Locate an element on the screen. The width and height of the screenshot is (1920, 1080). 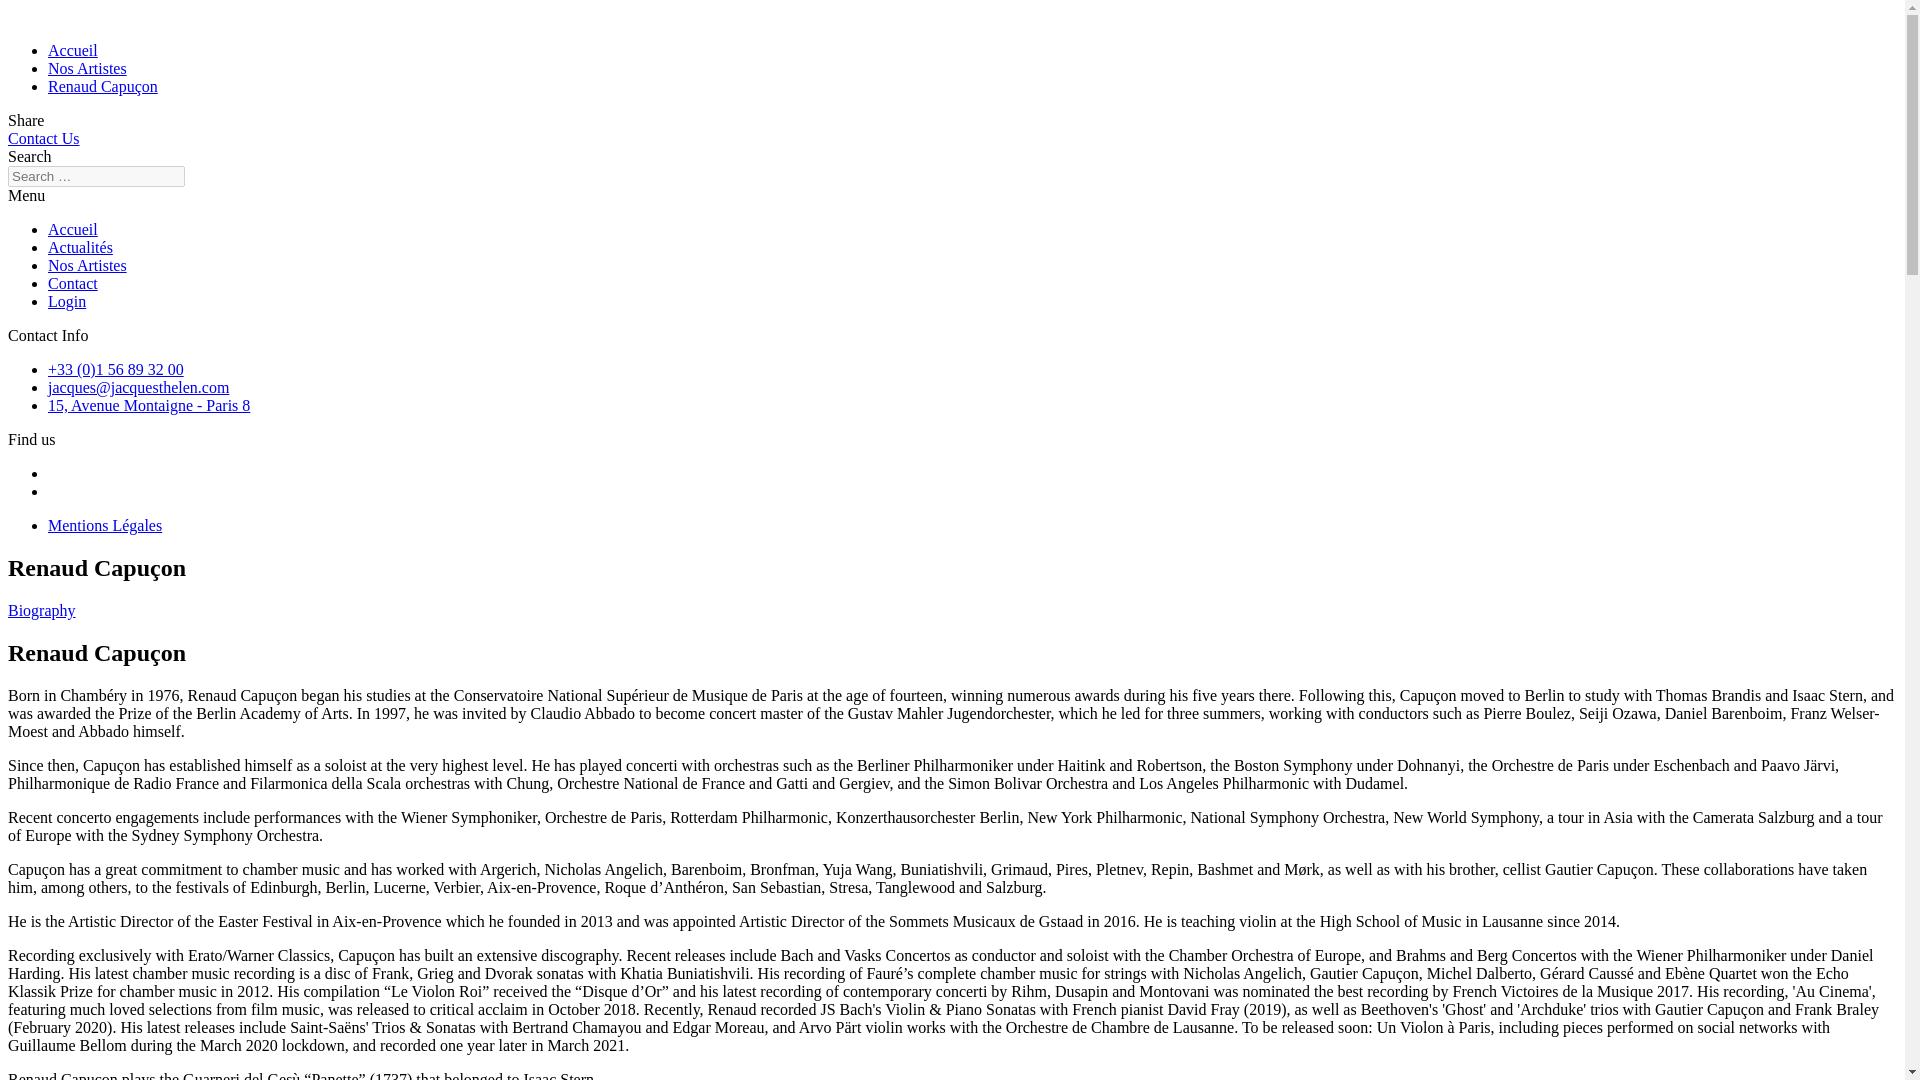
Login is located at coordinates (67, 300).